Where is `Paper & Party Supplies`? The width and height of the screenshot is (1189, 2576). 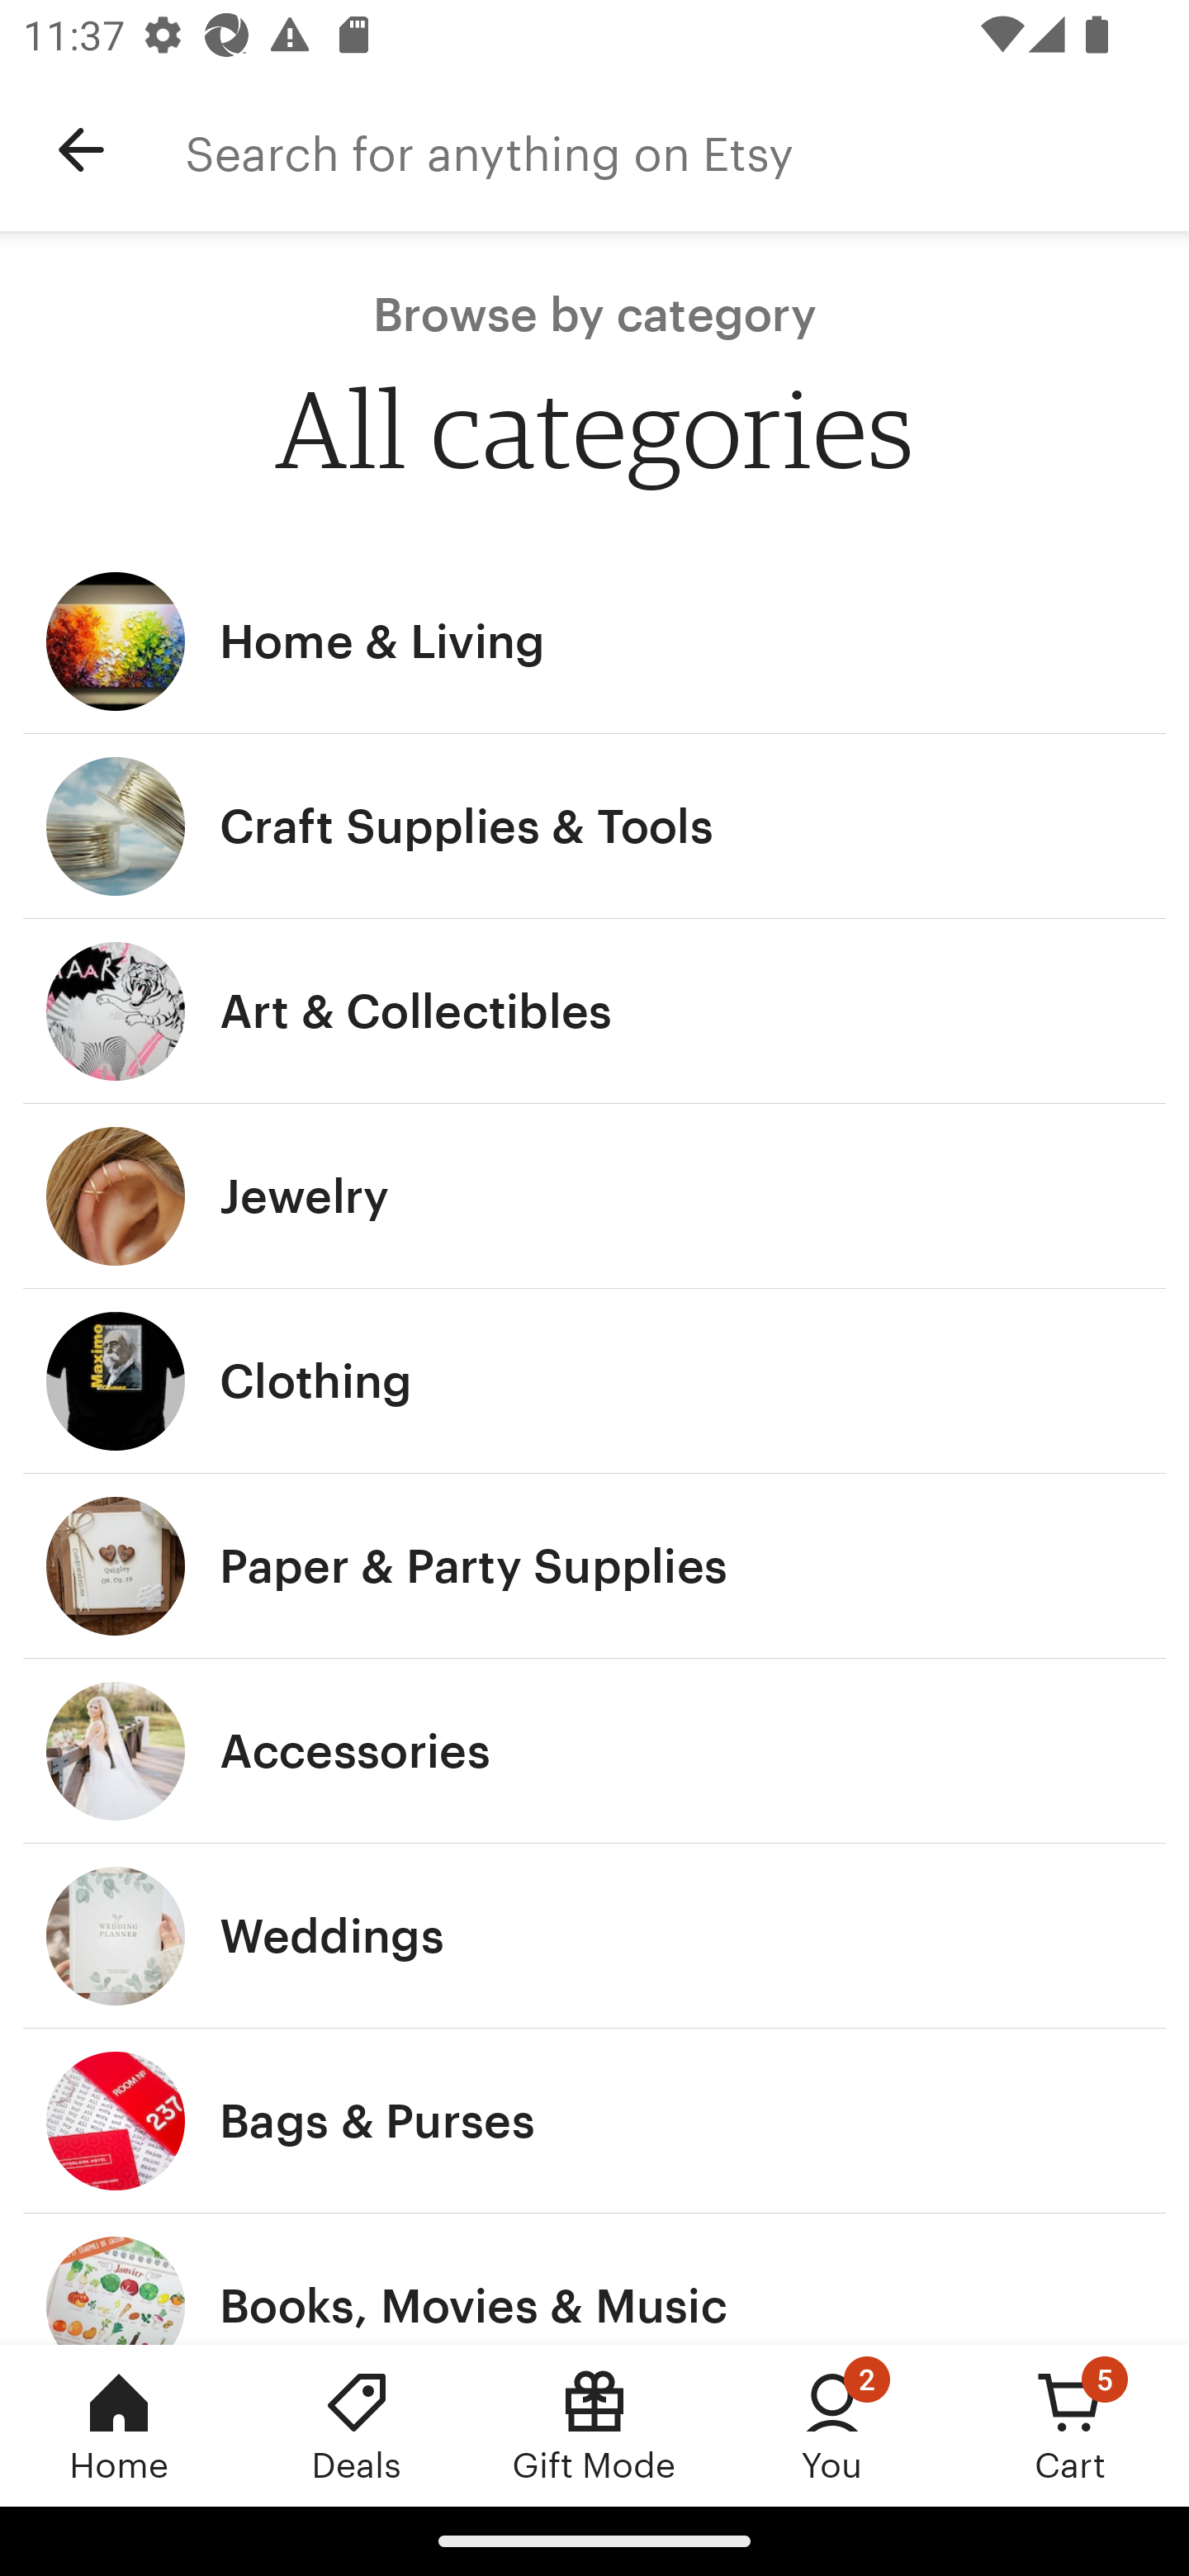
Paper & Party Supplies is located at coordinates (594, 1565).